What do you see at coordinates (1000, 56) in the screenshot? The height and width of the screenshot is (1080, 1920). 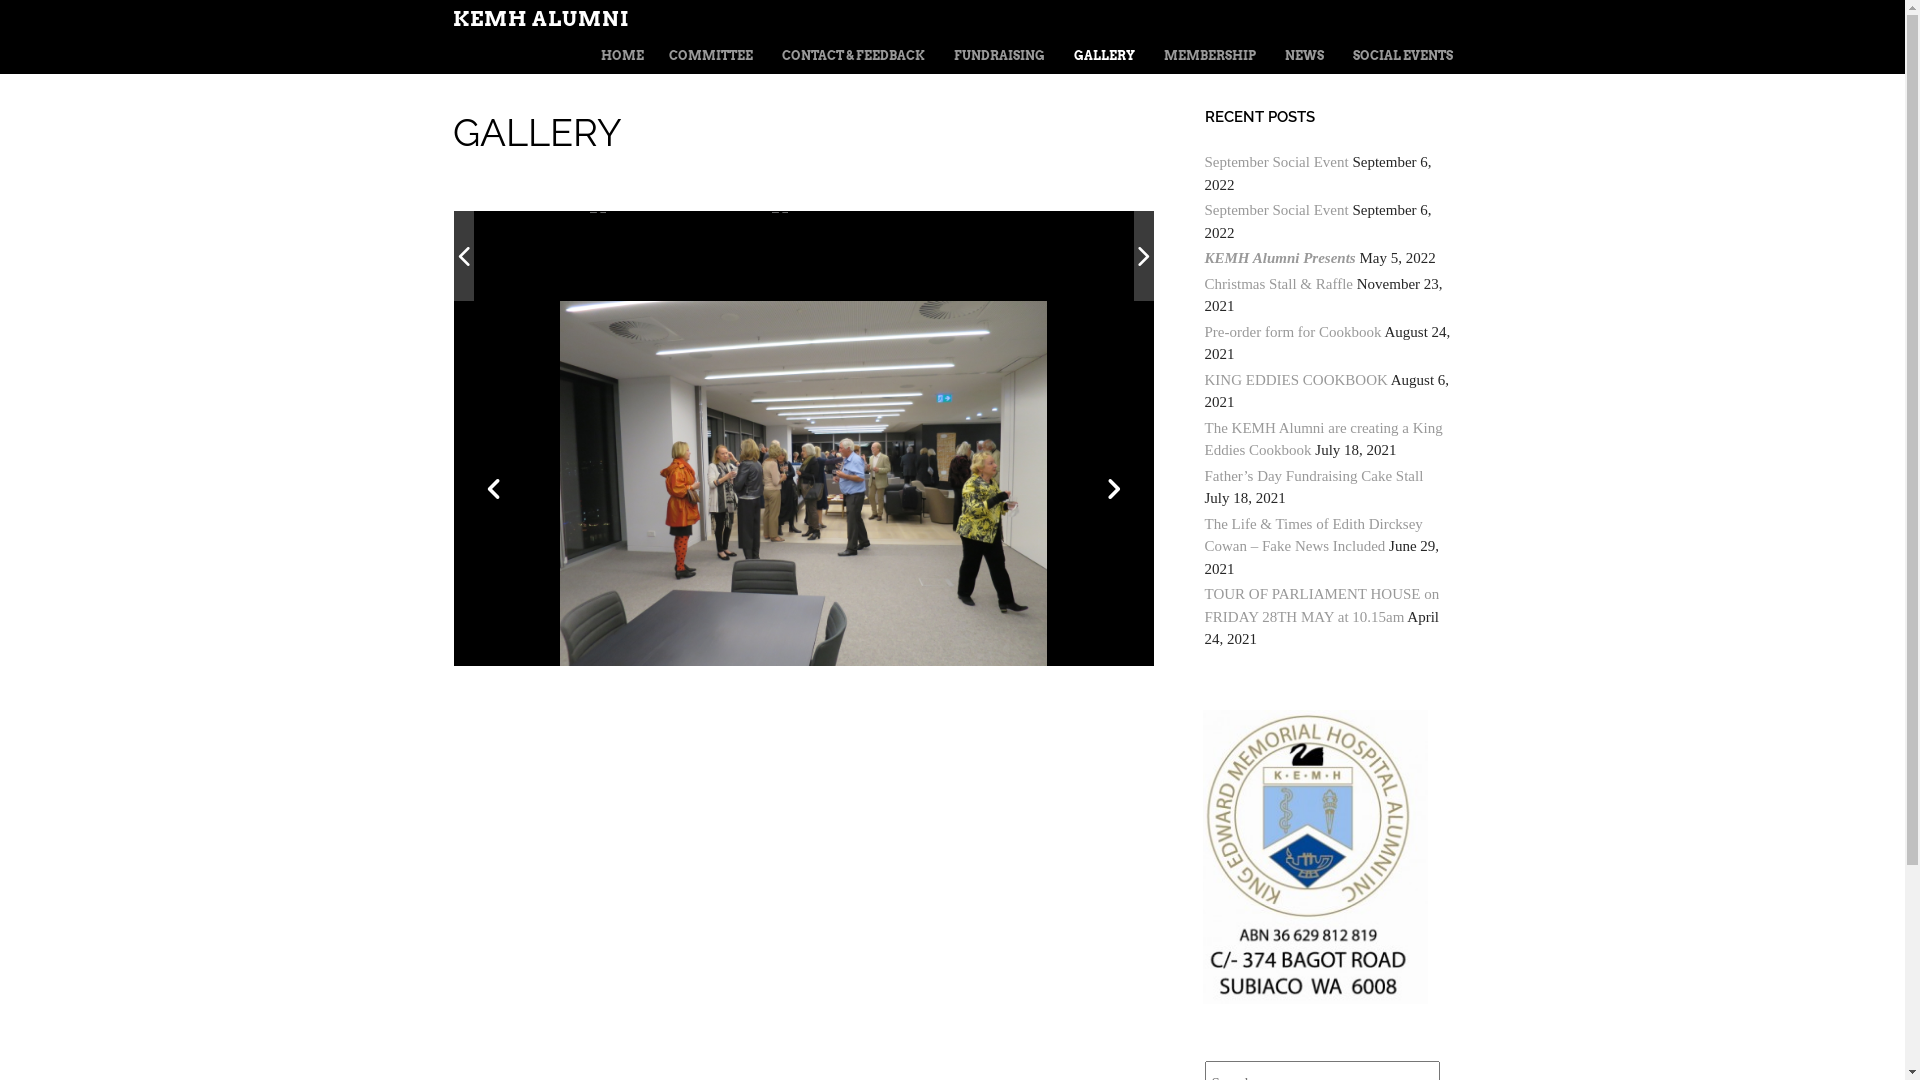 I see `FUNDRAISING` at bounding box center [1000, 56].